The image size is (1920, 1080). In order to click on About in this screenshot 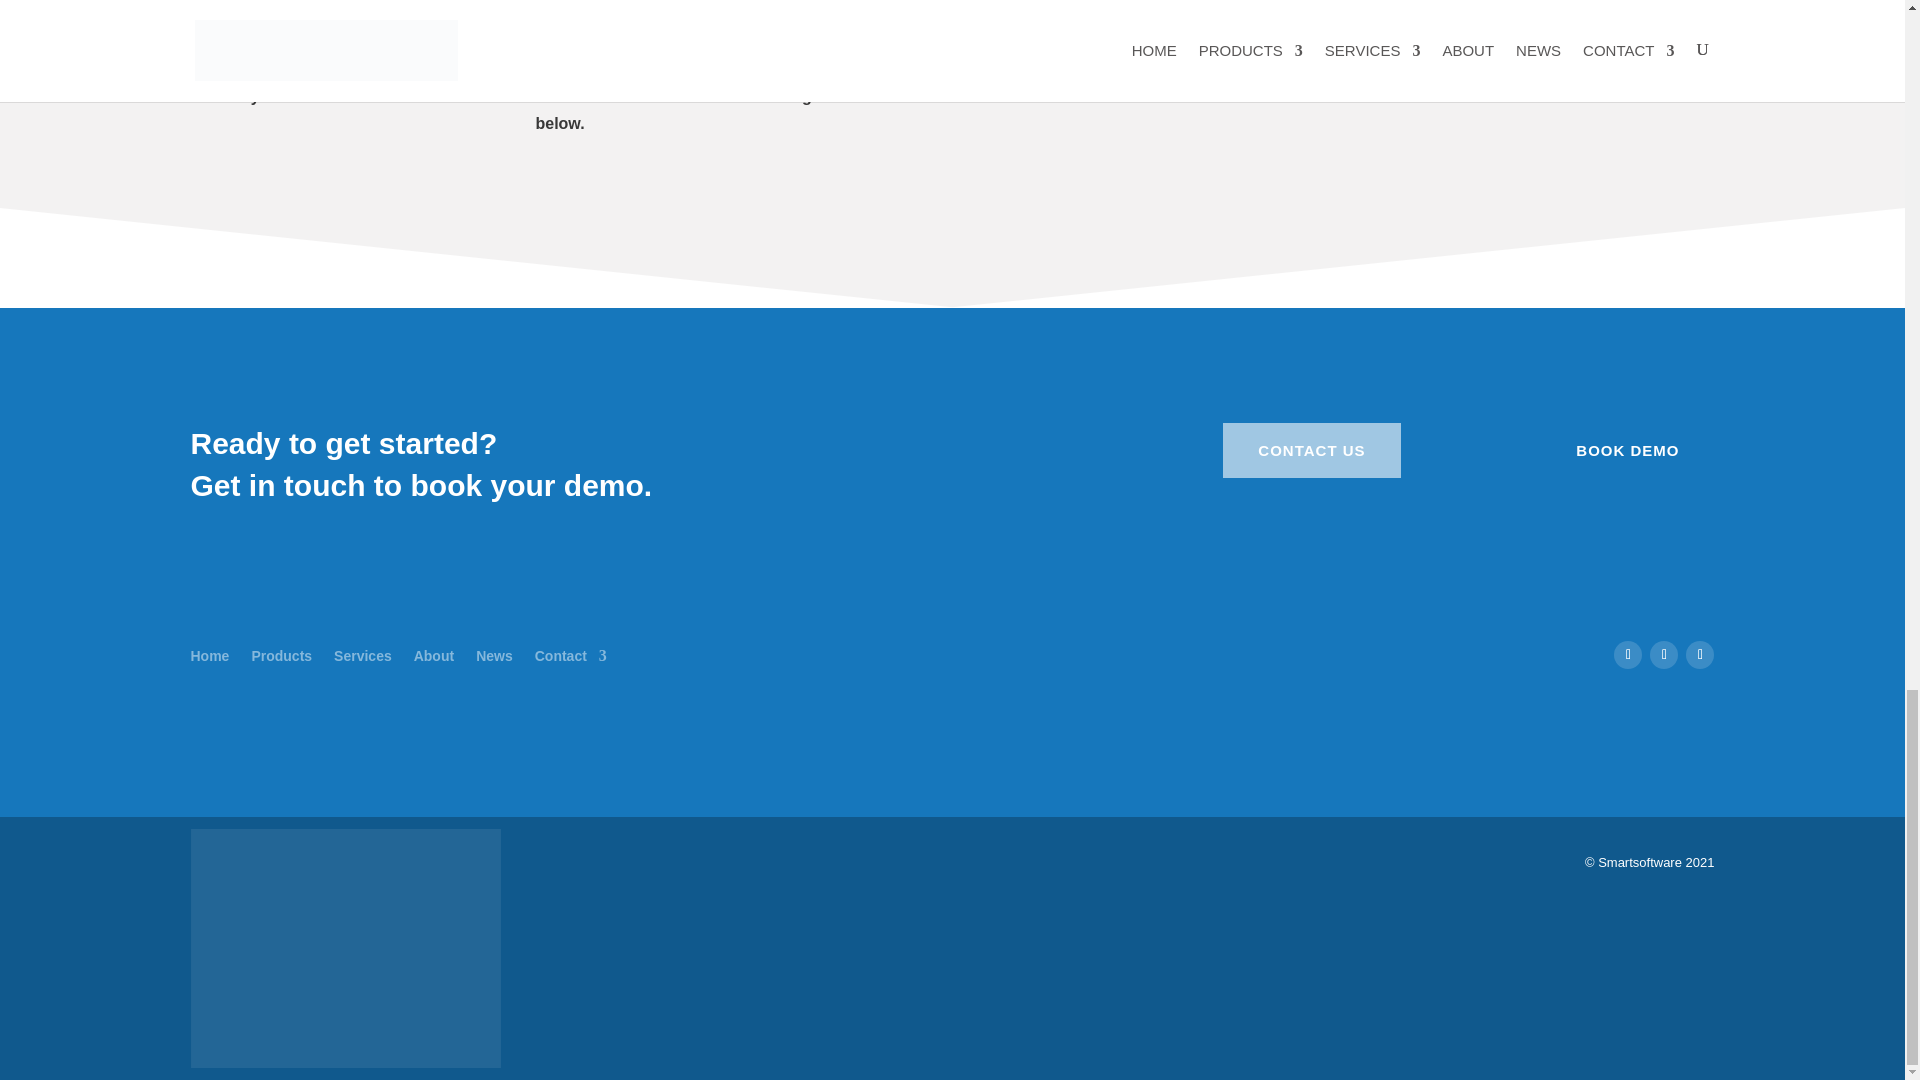, I will do `click(434, 652)`.